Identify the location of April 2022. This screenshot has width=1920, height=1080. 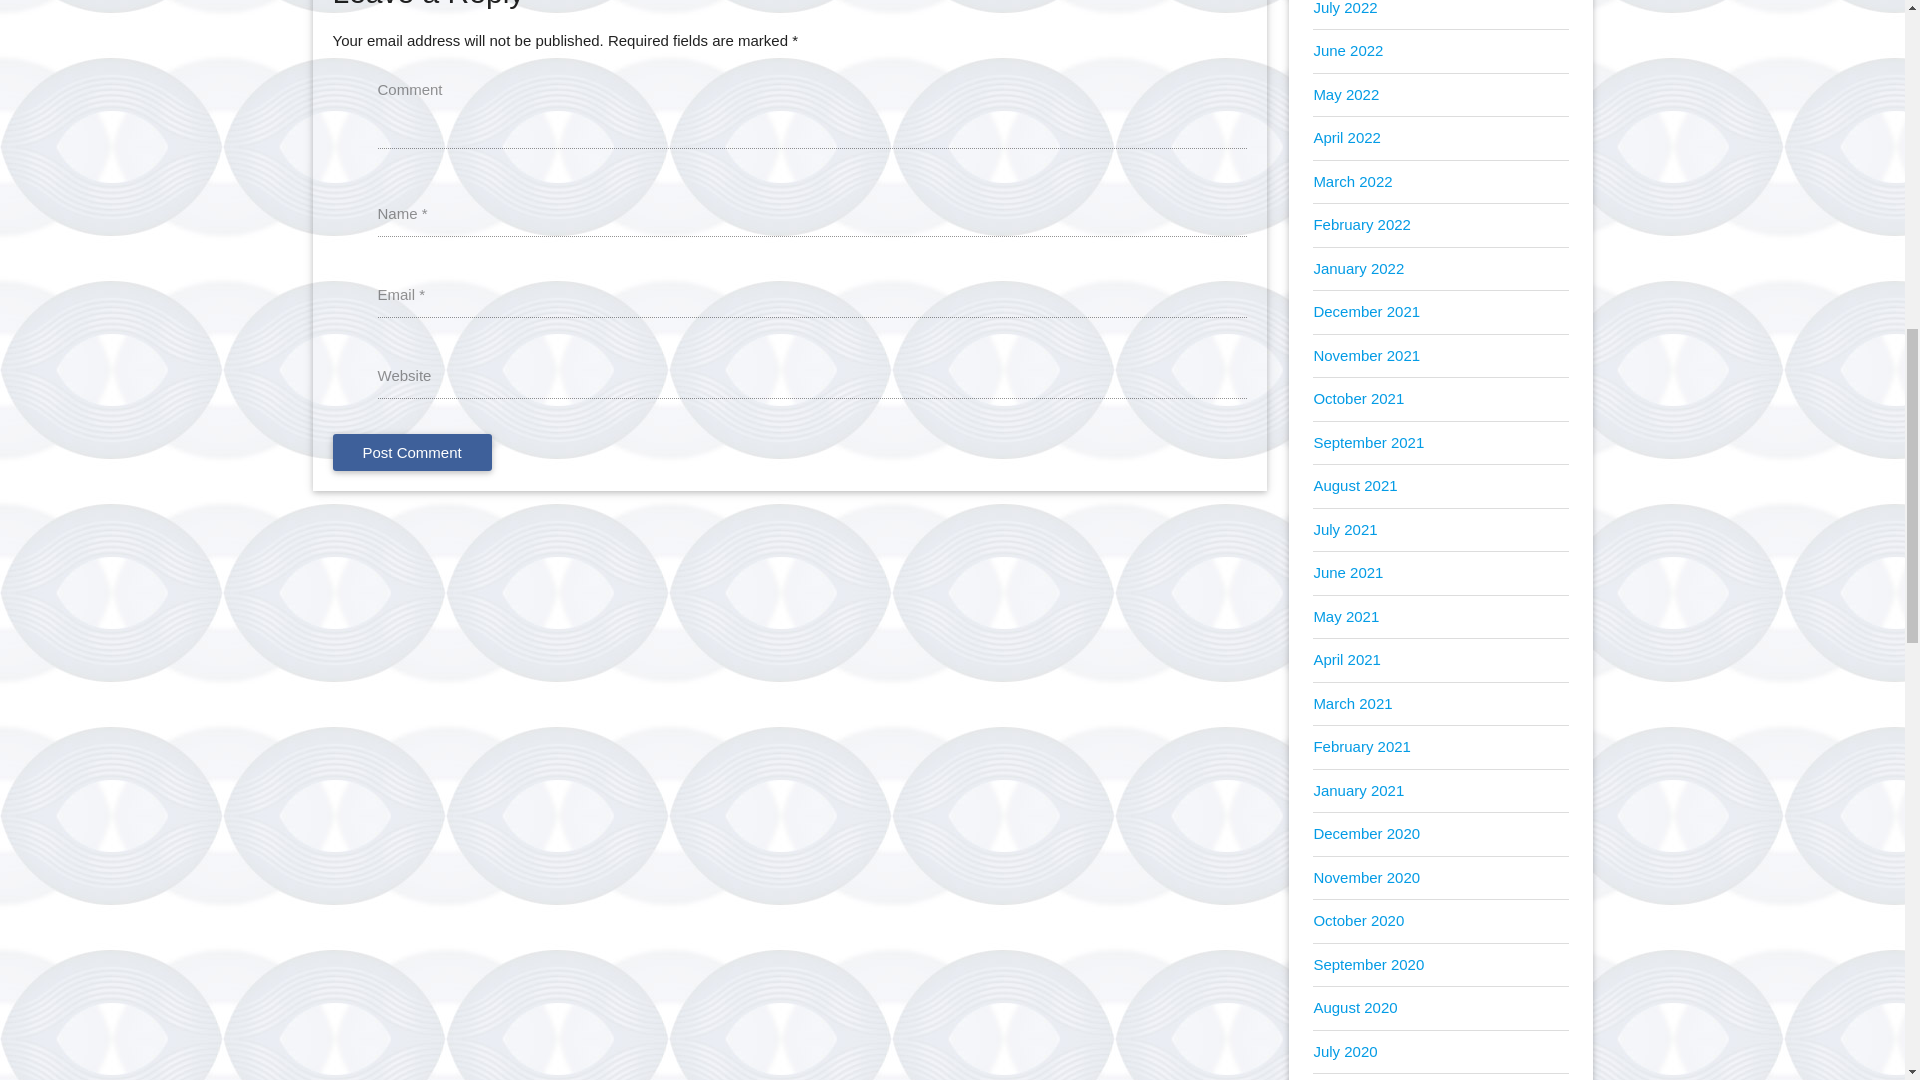
(1346, 136).